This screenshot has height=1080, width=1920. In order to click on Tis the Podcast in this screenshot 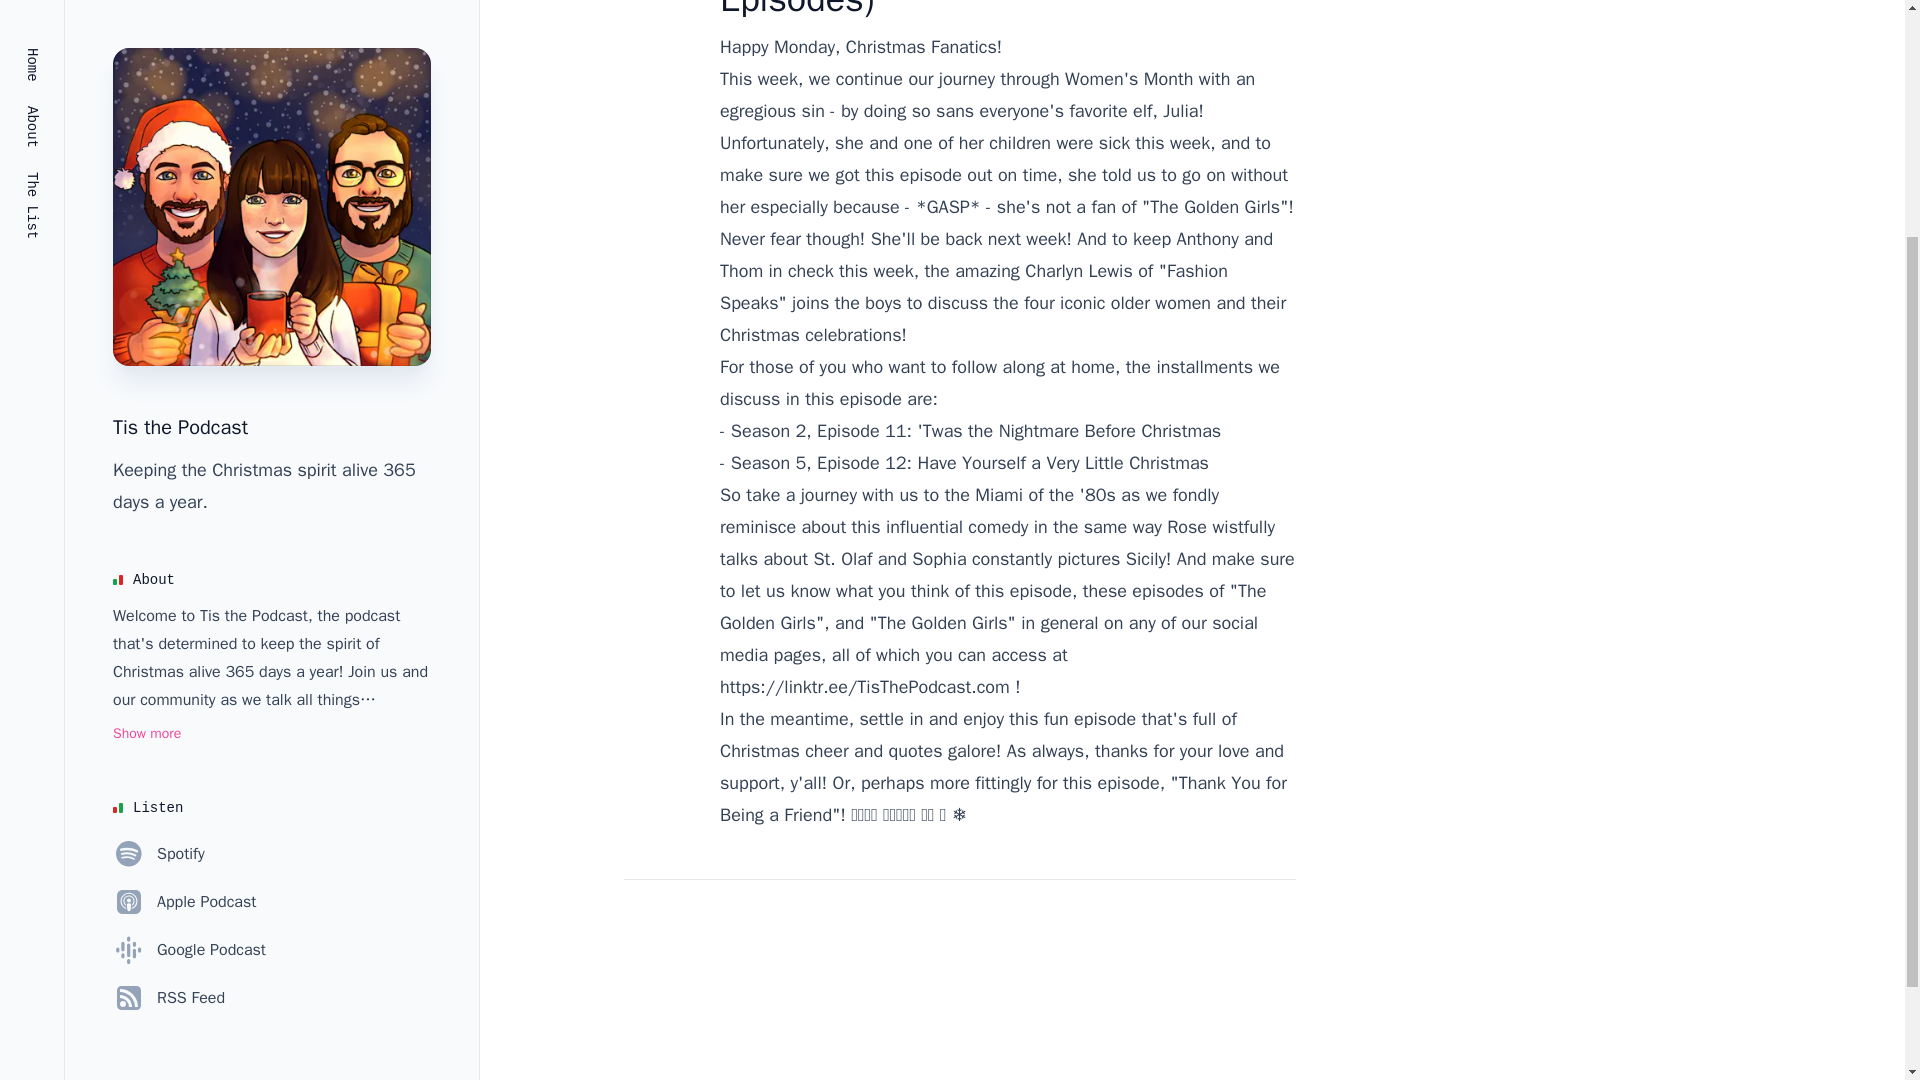, I will do `click(180, 106)`.